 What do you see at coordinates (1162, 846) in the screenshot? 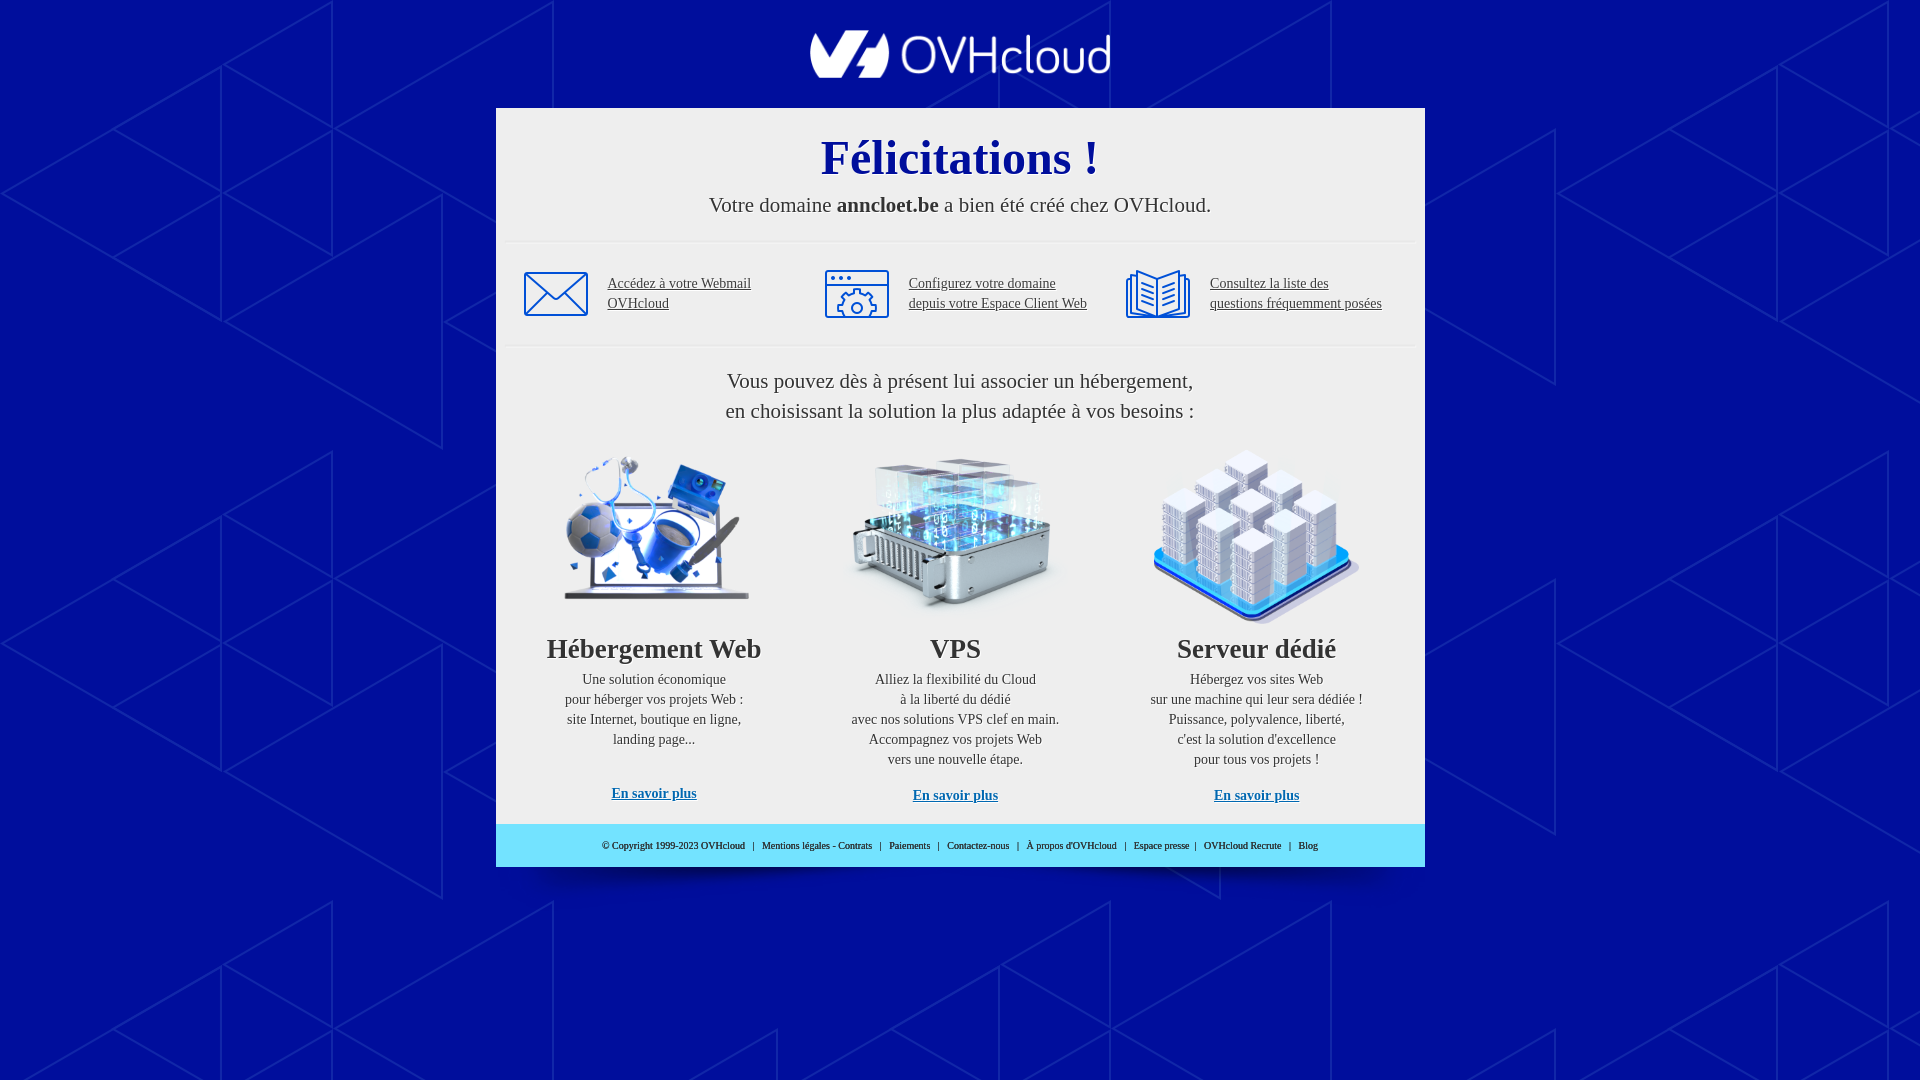
I see `Espace presse` at bounding box center [1162, 846].